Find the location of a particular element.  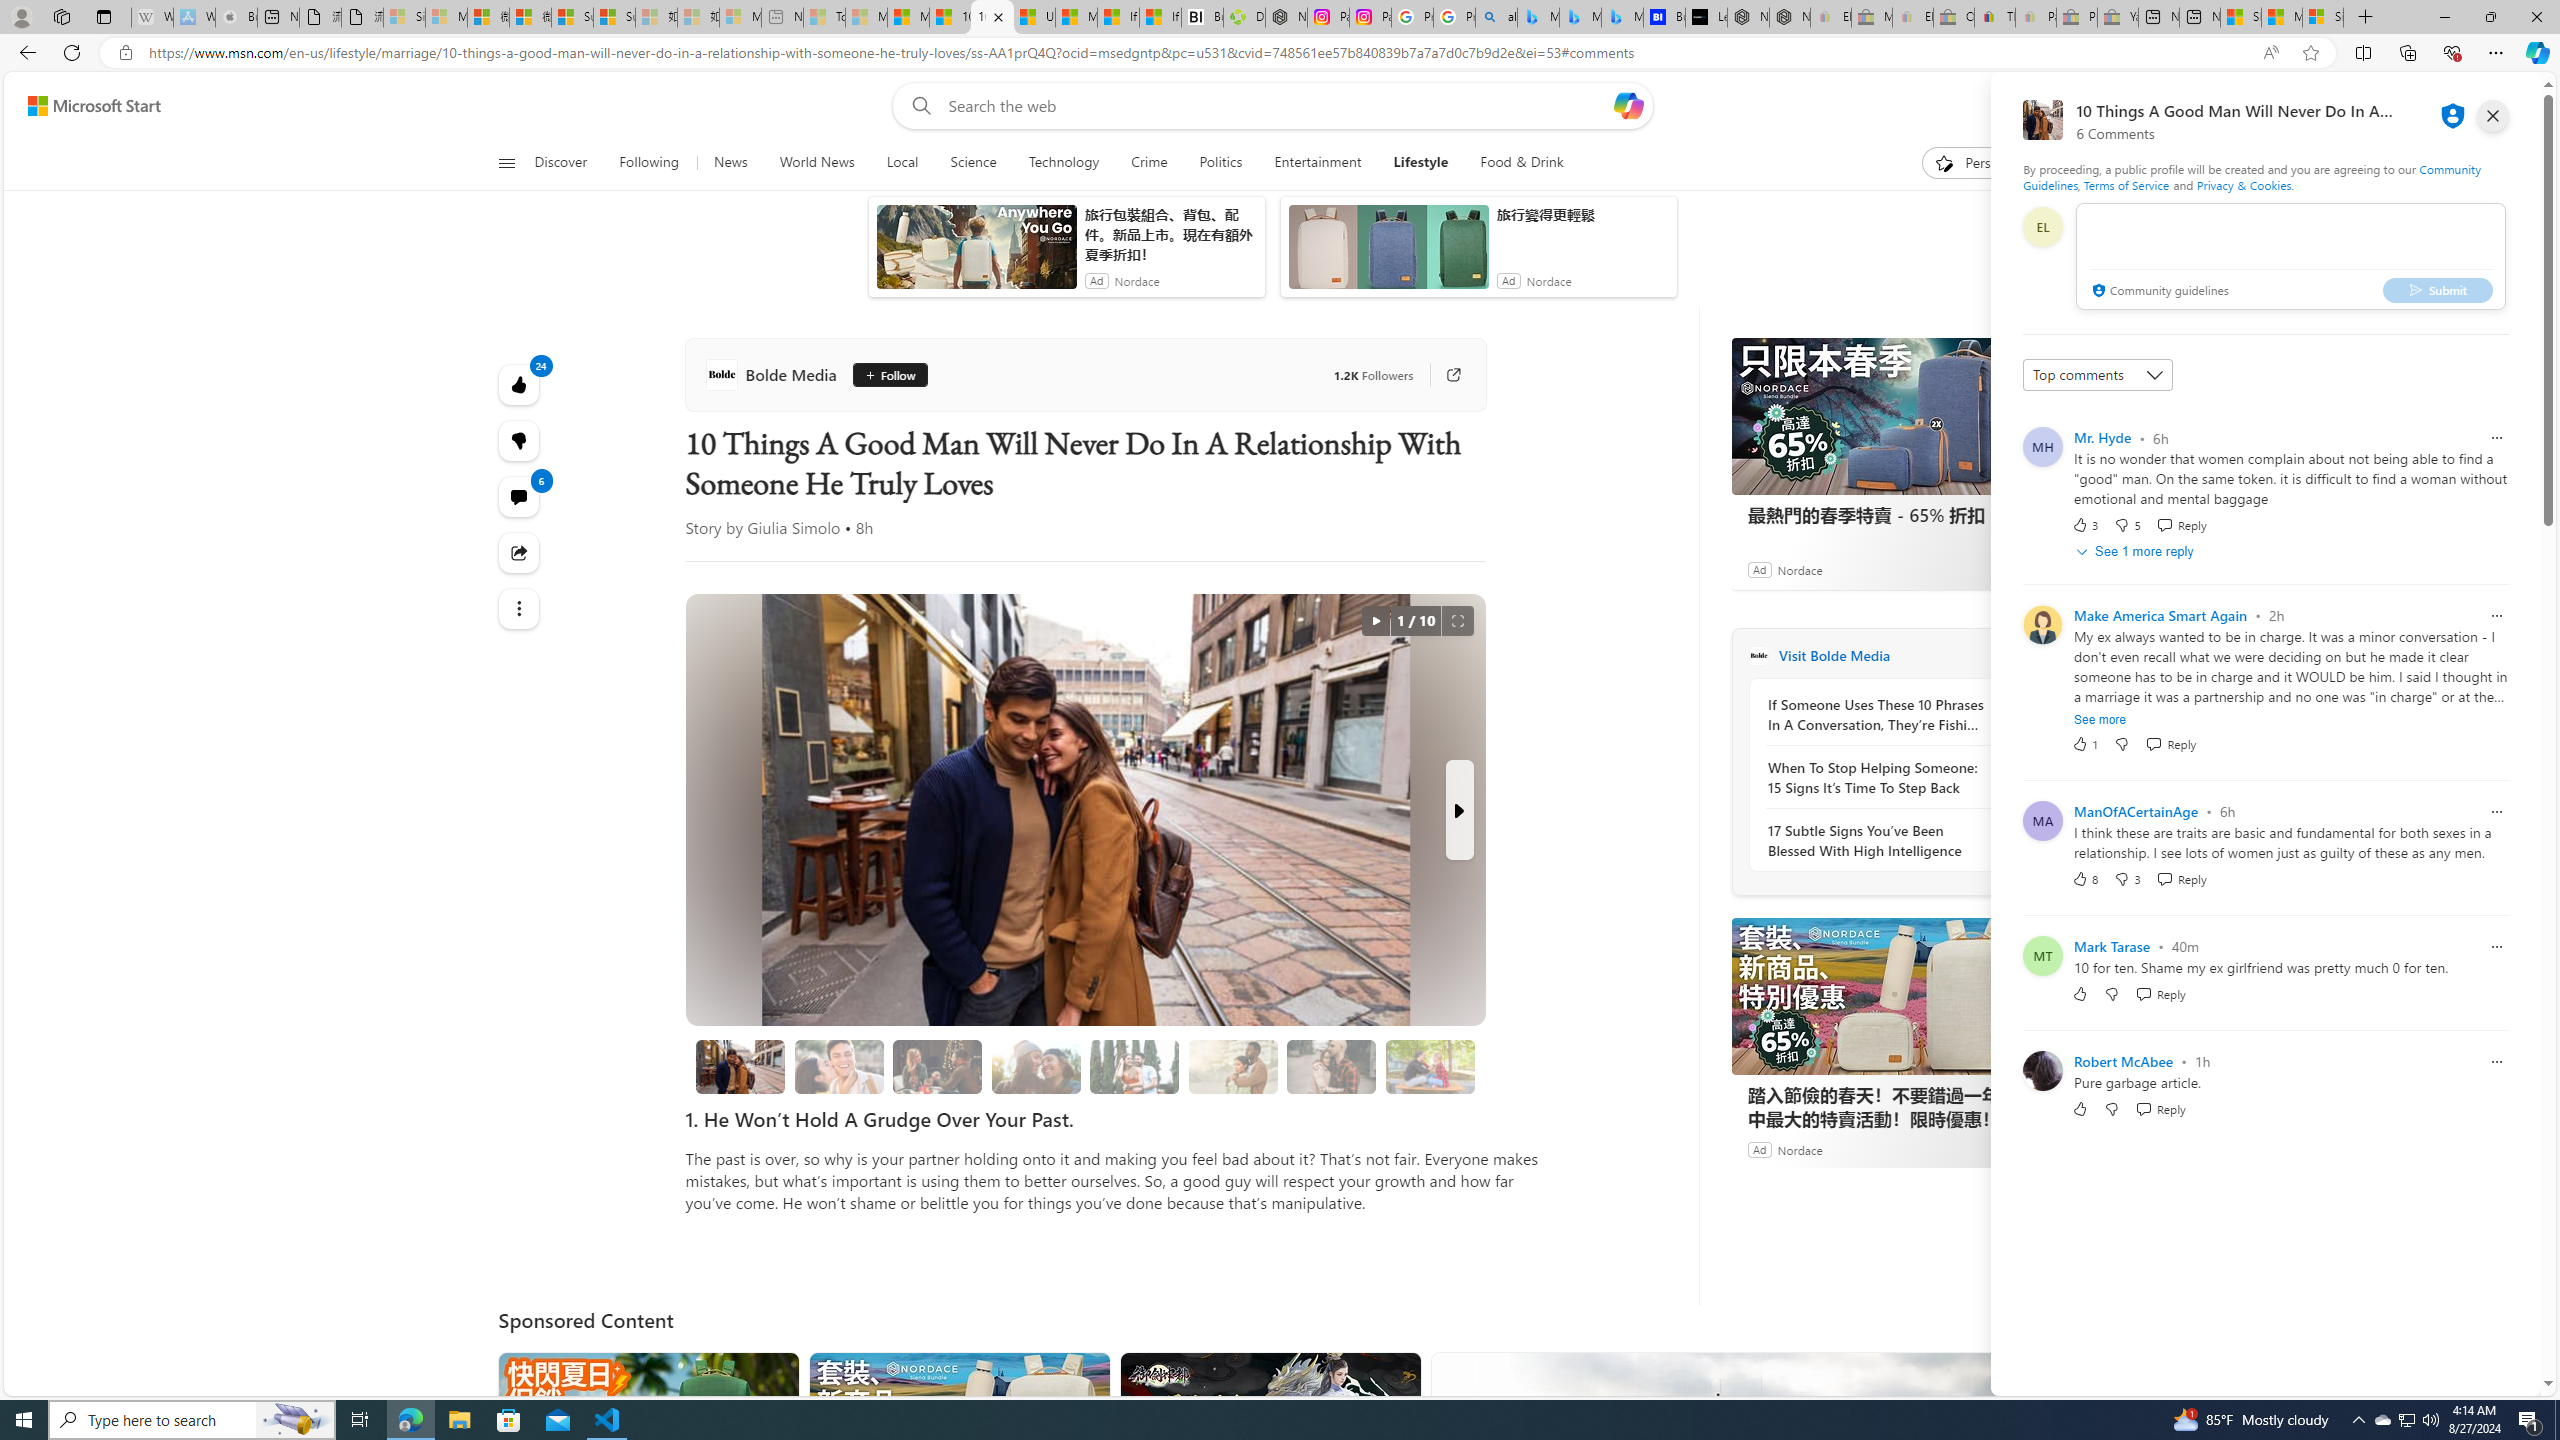

Personalize is located at coordinates (1984, 163).